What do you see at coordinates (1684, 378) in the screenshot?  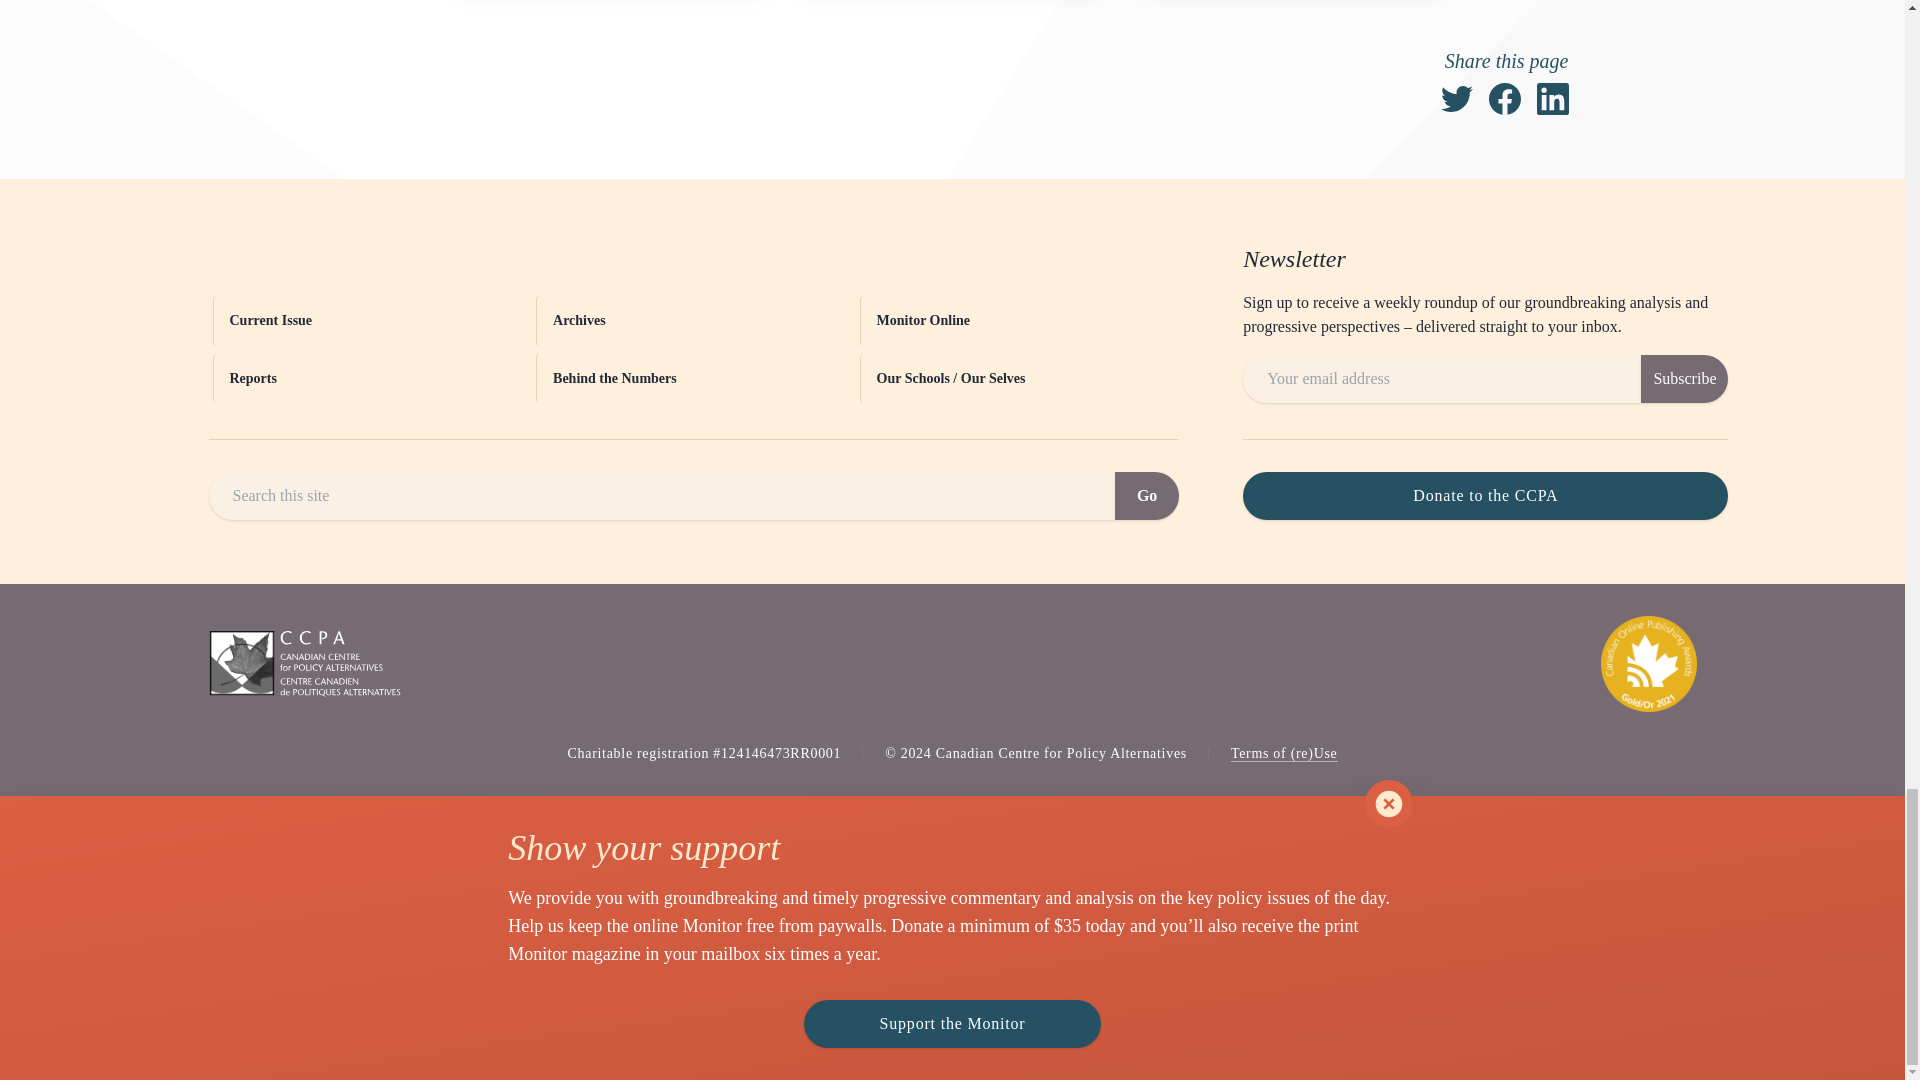 I see `Subscribe` at bounding box center [1684, 378].